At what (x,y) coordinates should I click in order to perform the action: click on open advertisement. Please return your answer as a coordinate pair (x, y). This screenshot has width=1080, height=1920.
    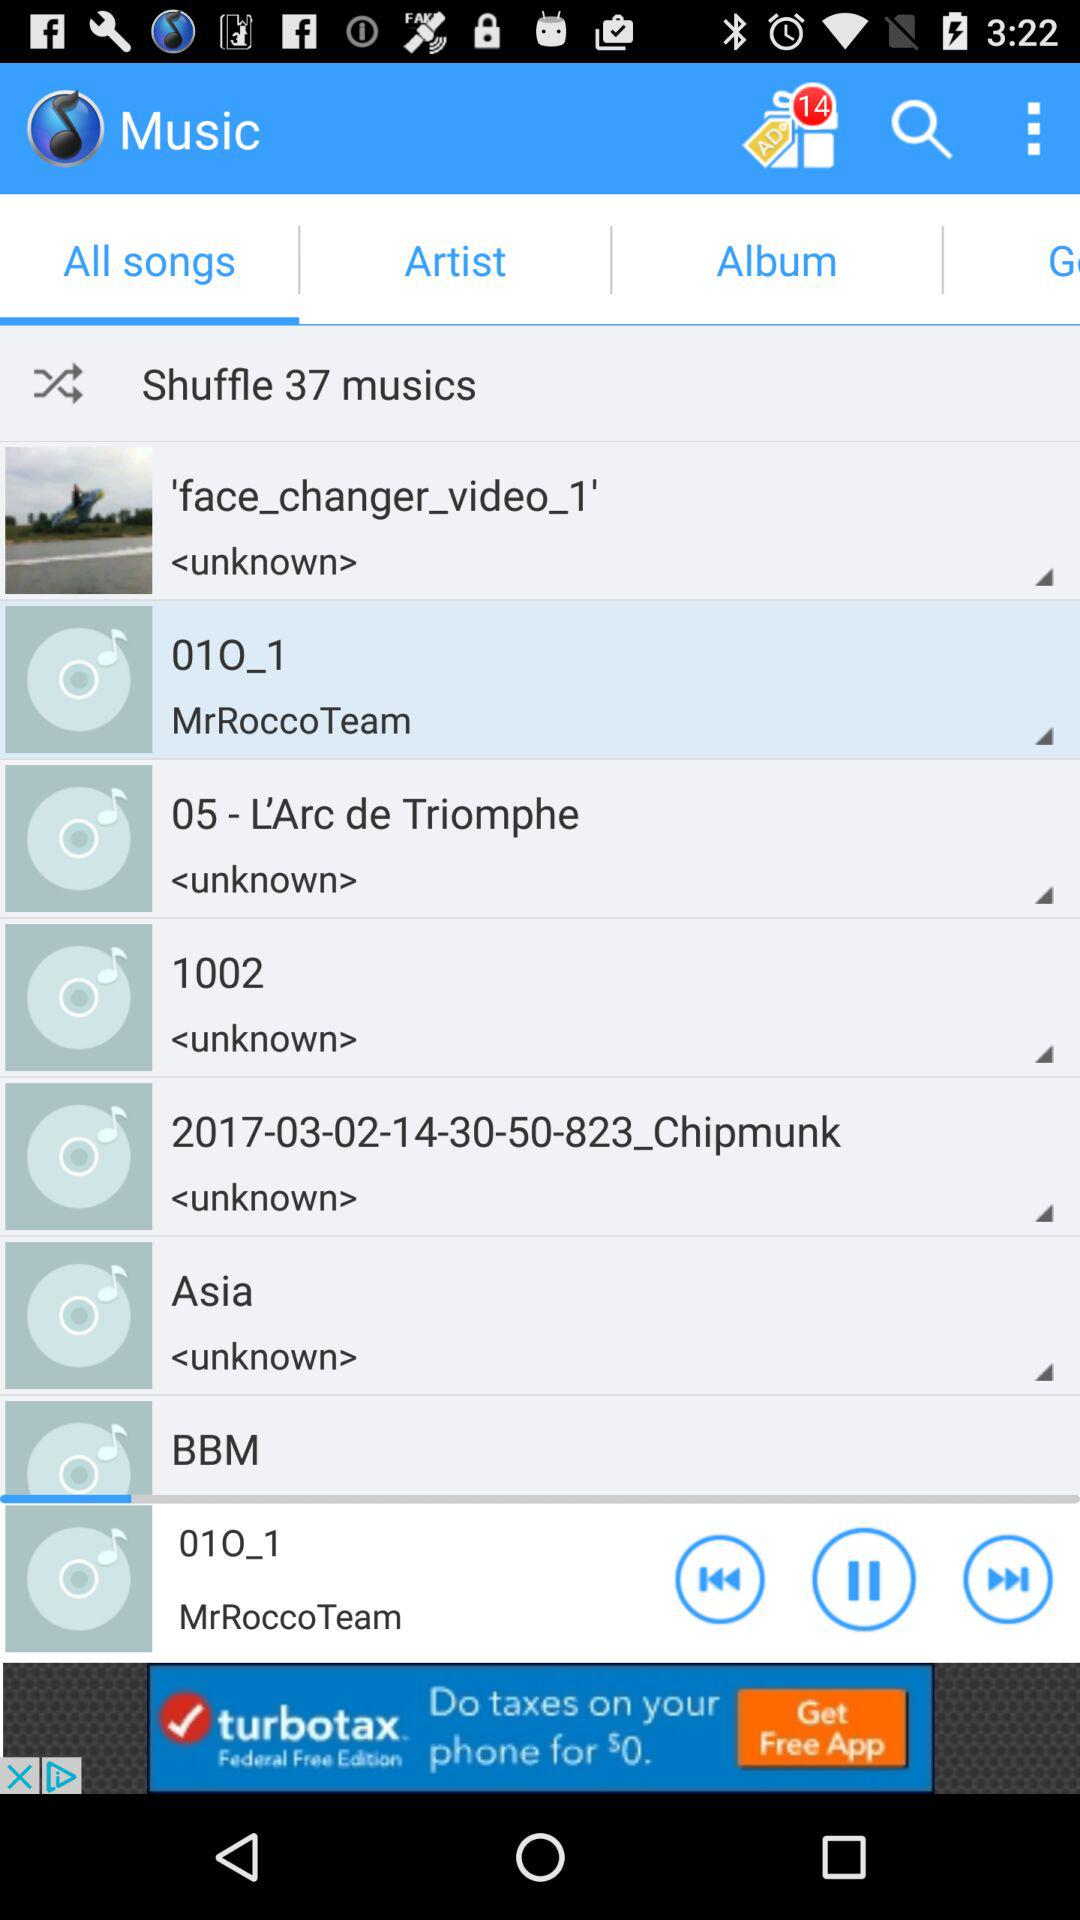
    Looking at the image, I should click on (540, 1728).